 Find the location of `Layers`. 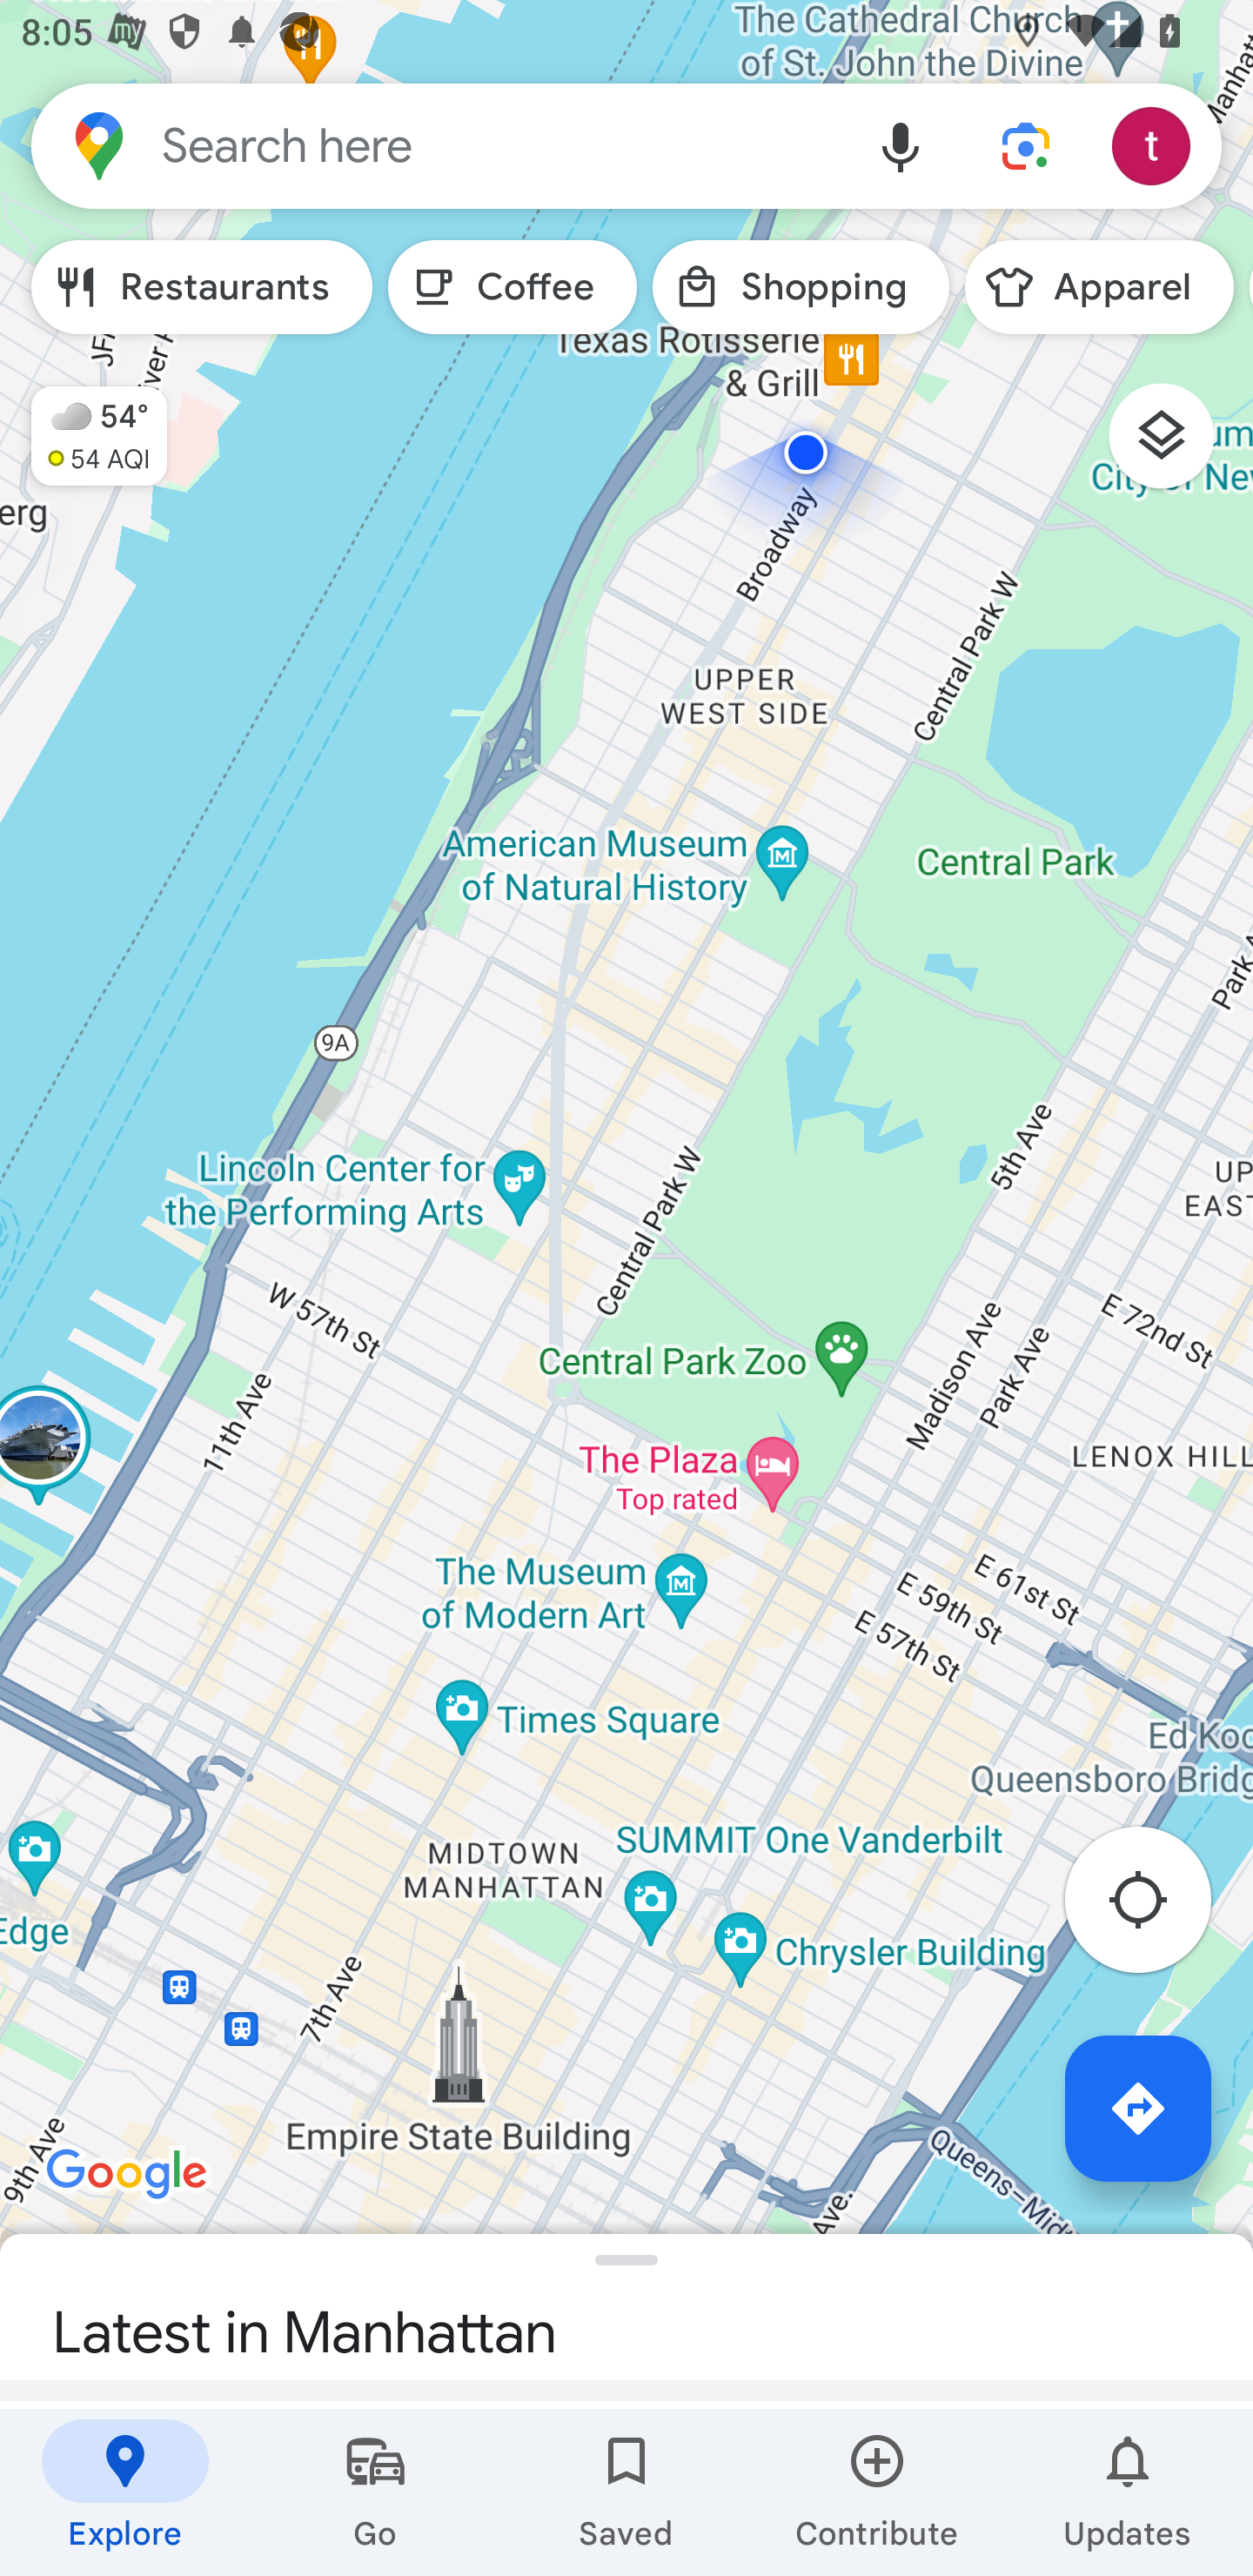

Layers is located at coordinates (1176, 446).